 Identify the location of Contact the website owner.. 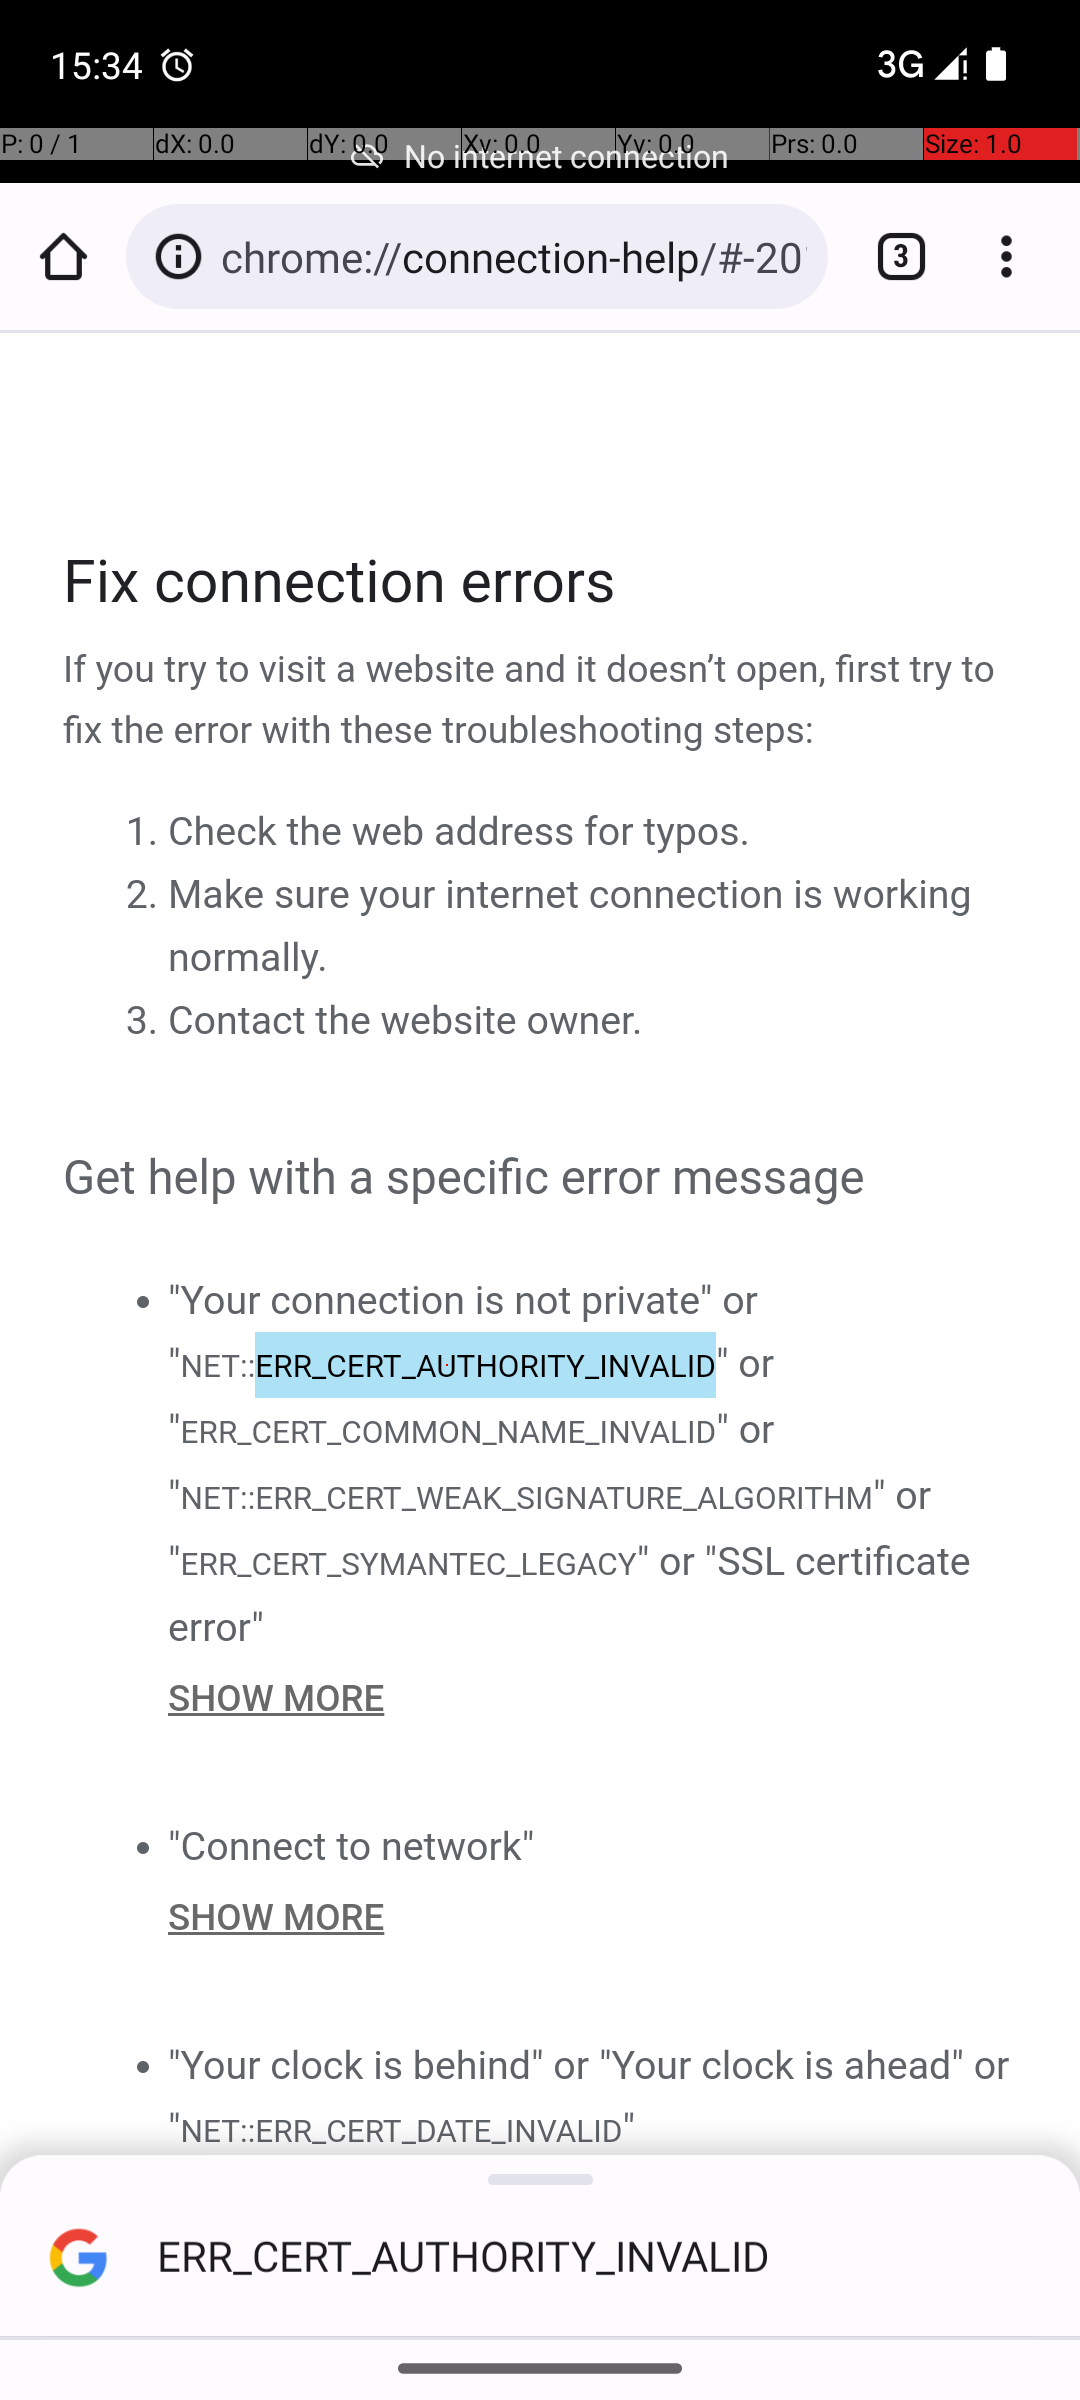
(406, 1021).